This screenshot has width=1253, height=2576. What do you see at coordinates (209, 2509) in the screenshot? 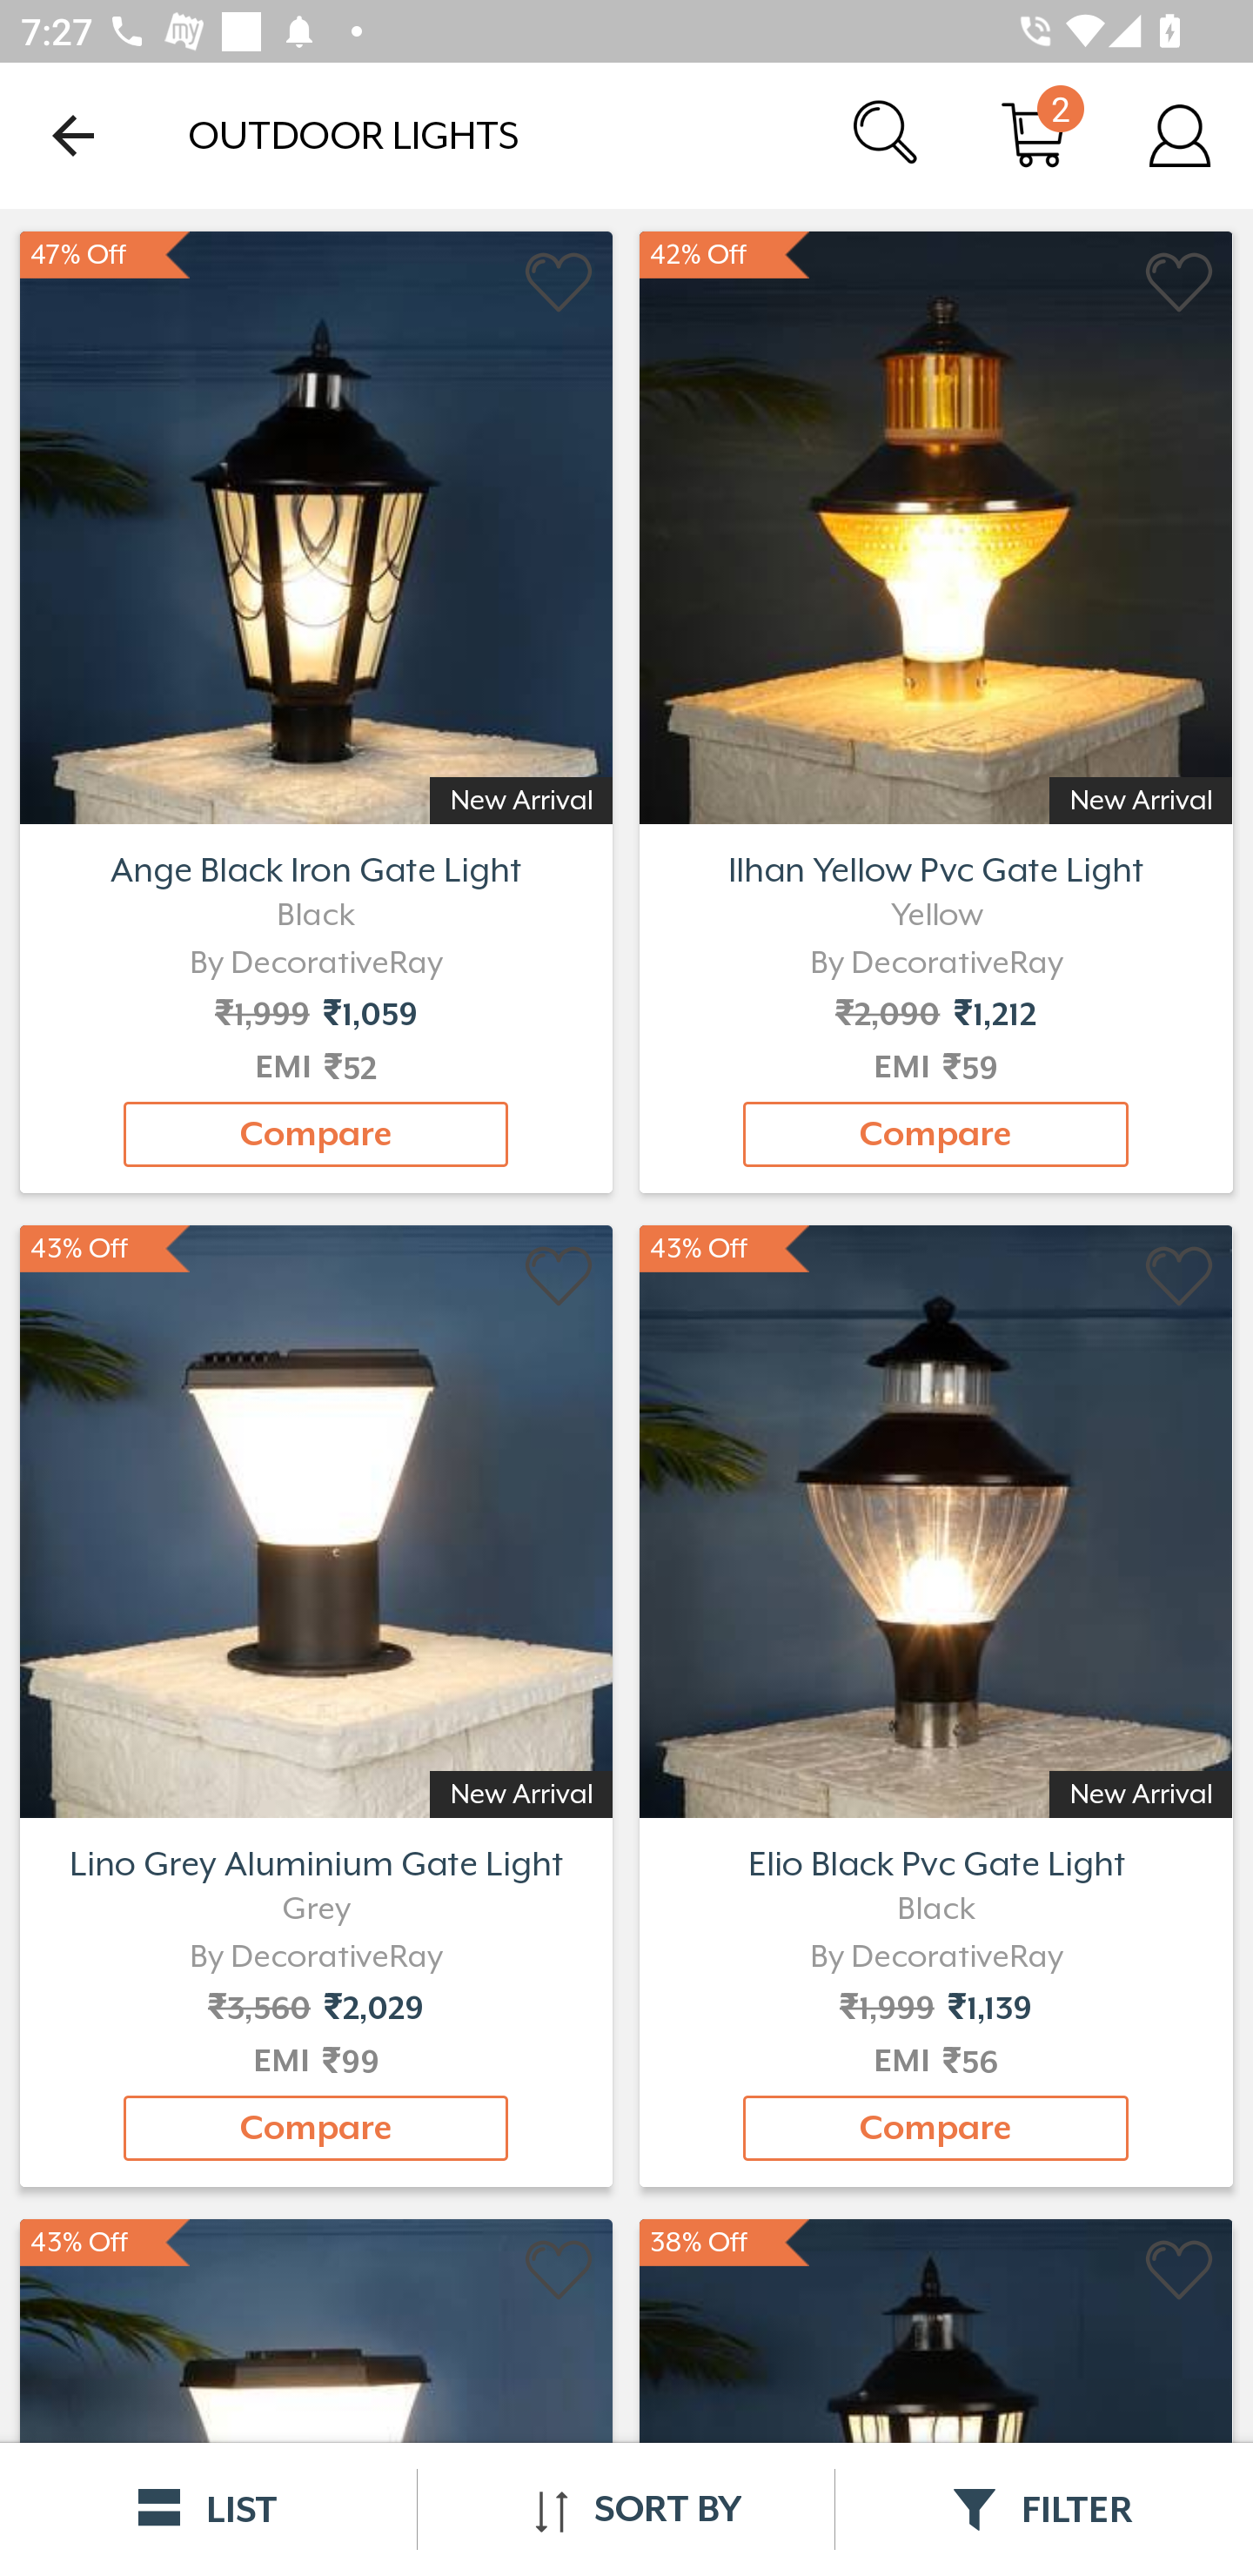
I see ` LIST` at bounding box center [209, 2509].